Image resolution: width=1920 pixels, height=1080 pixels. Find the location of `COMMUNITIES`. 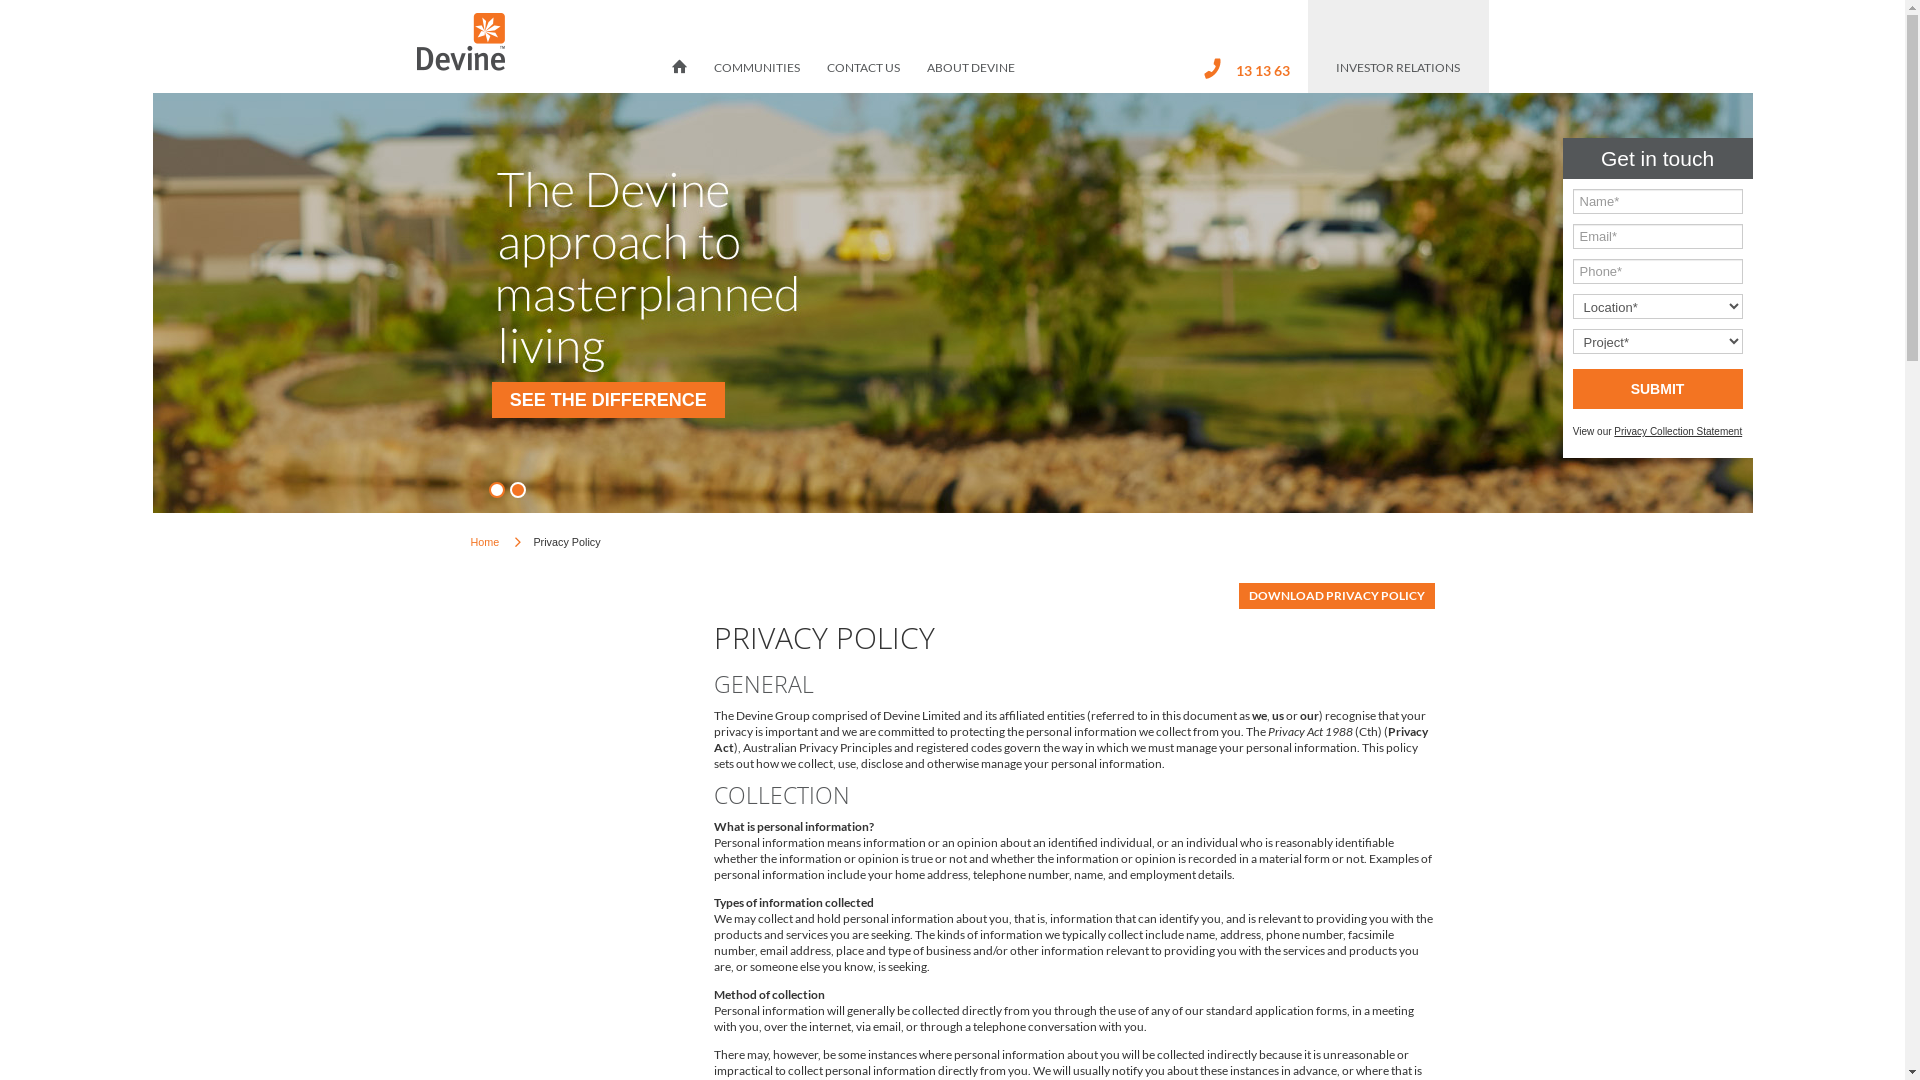

COMMUNITIES is located at coordinates (757, 74).